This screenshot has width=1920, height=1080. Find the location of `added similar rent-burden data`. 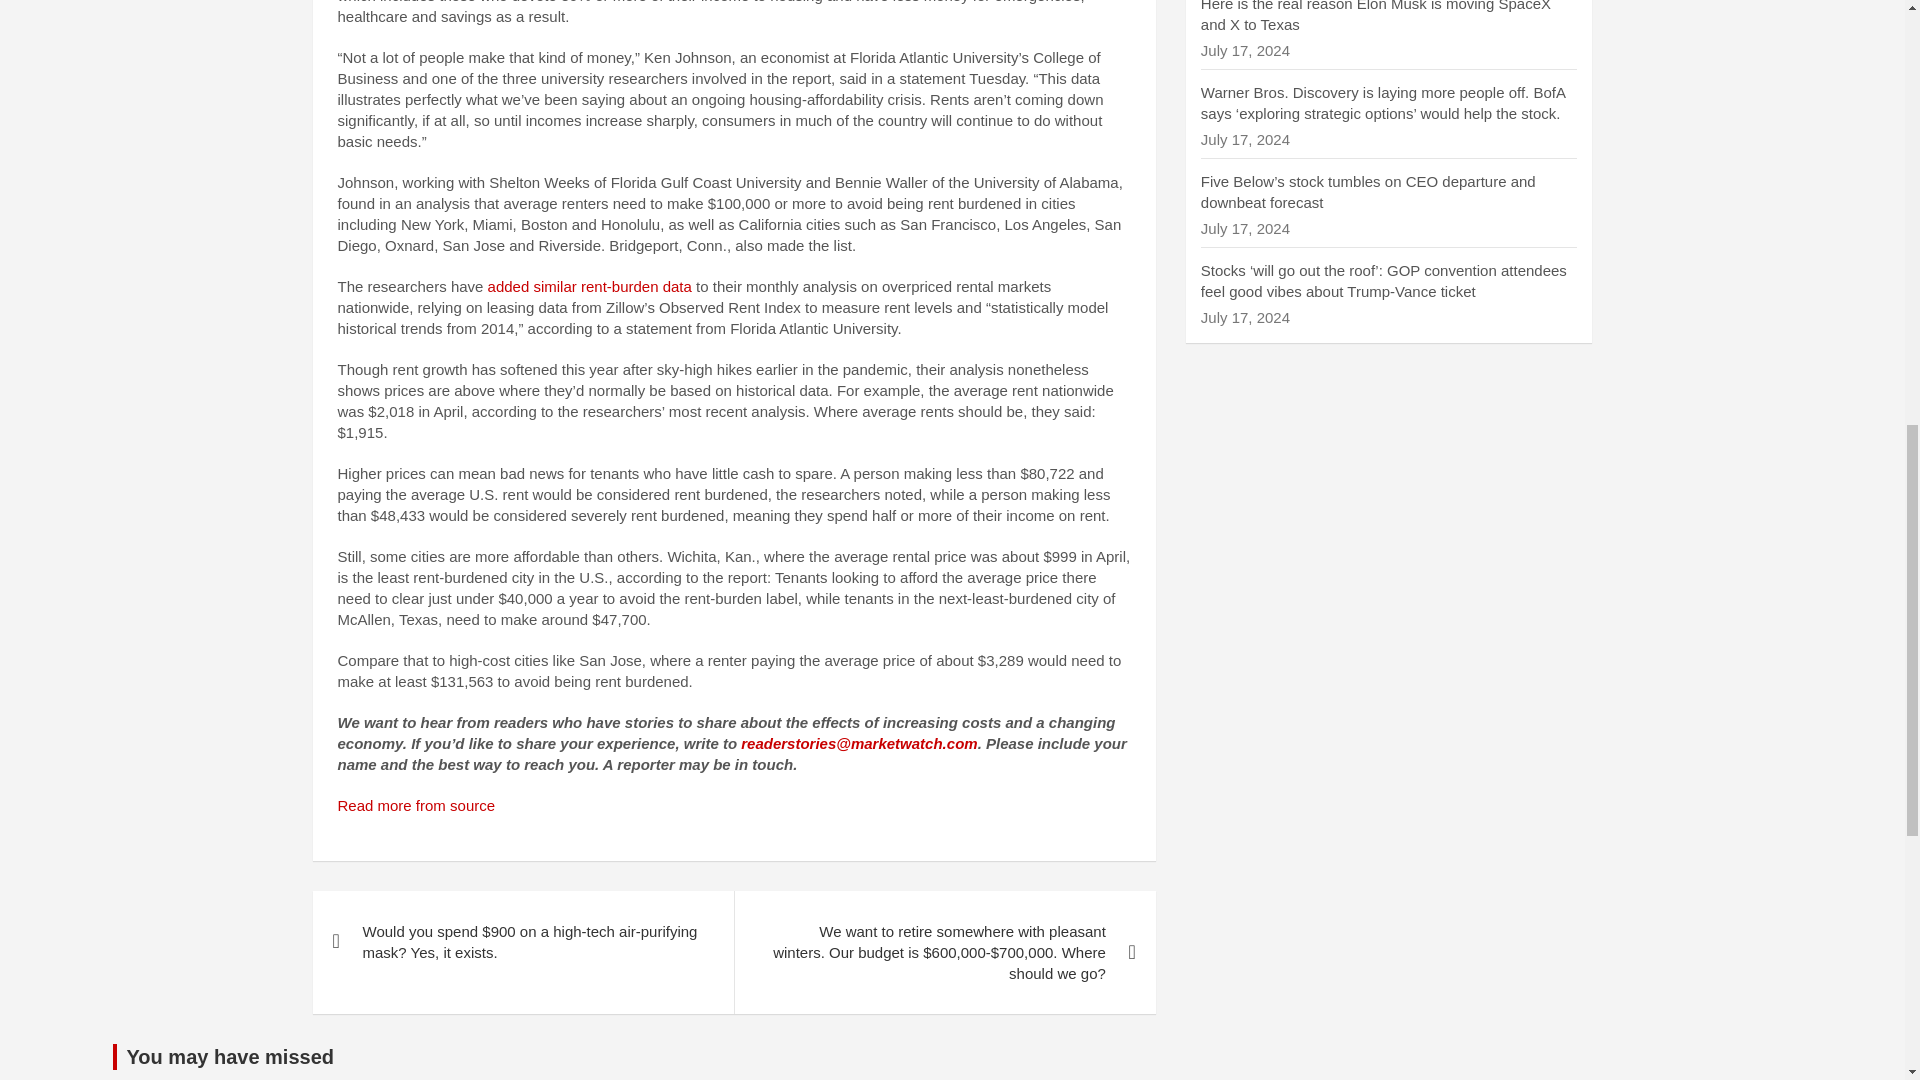

added similar rent-burden data is located at coordinates (589, 286).